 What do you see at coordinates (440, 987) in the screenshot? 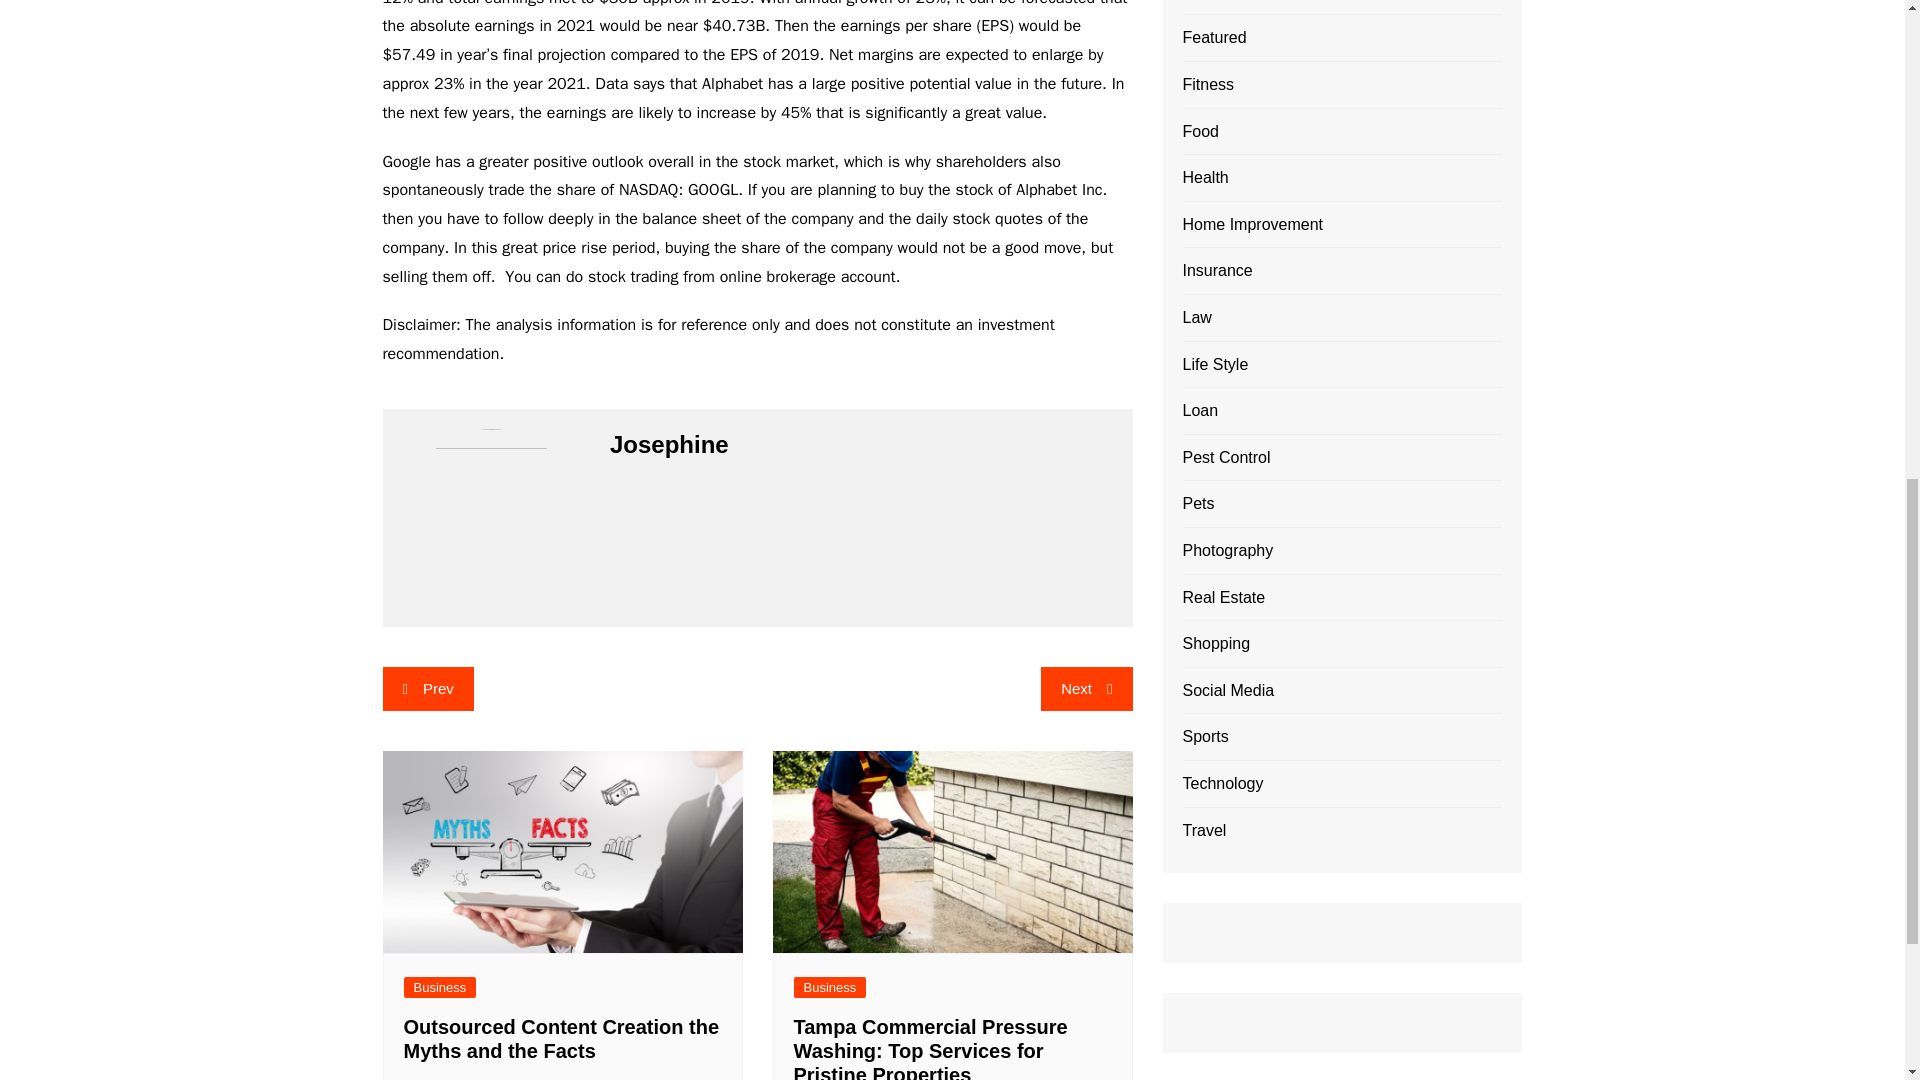
I see `Business` at bounding box center [440, 987].